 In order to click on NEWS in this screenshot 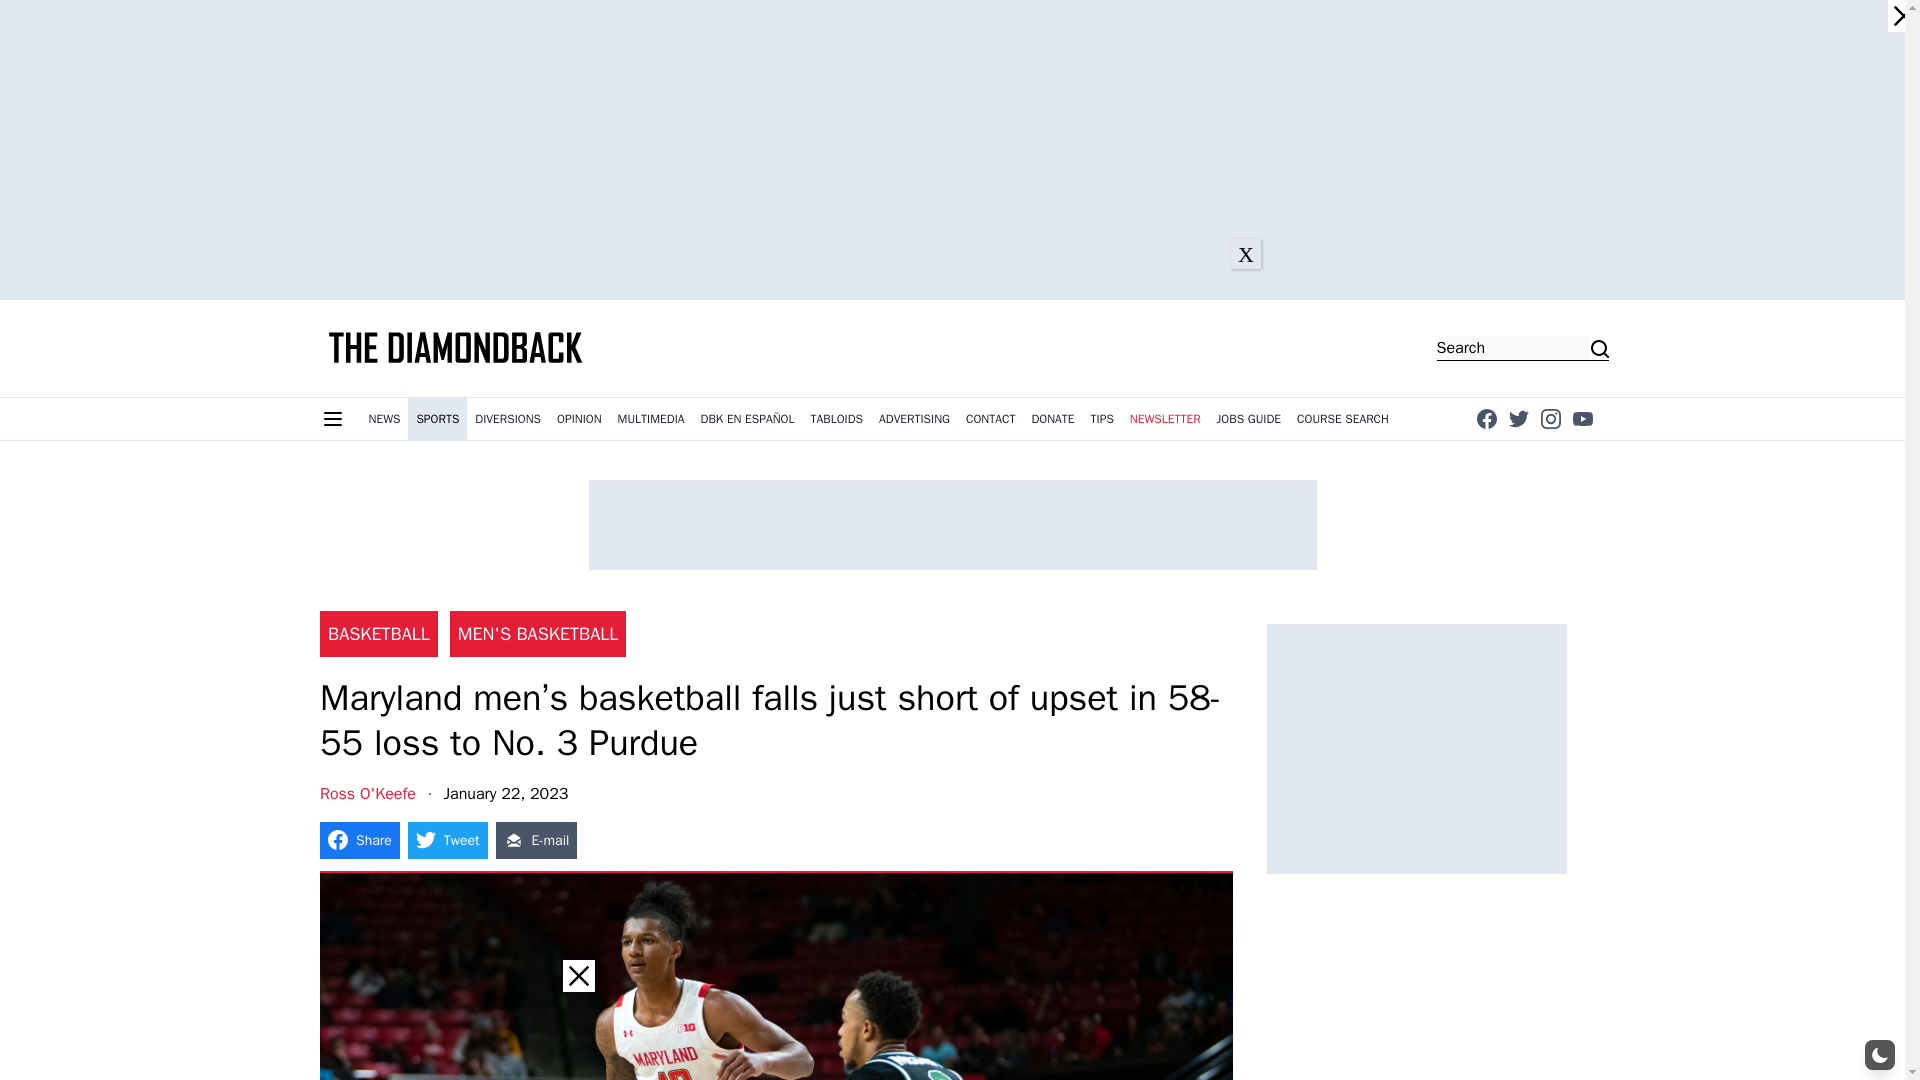, I will do `click(384, 418)`.